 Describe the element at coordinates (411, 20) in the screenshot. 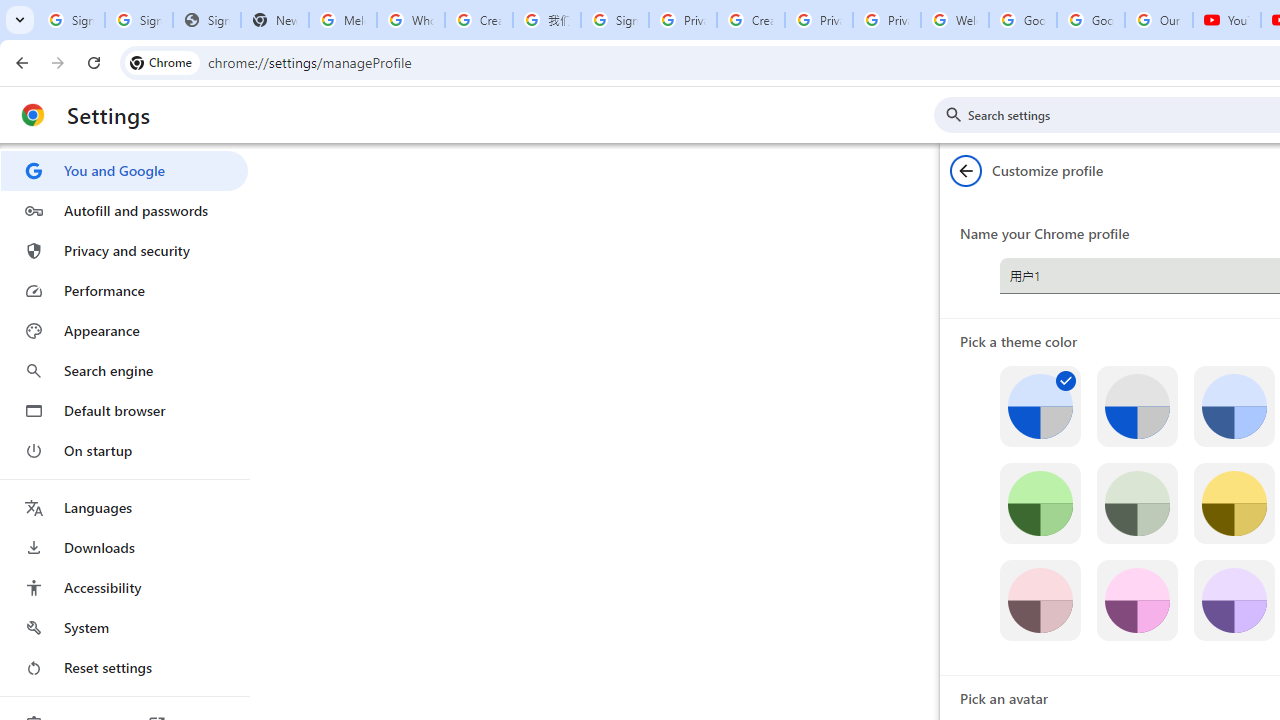

I see `Who is my administrator? - Google Account Help` at that location.